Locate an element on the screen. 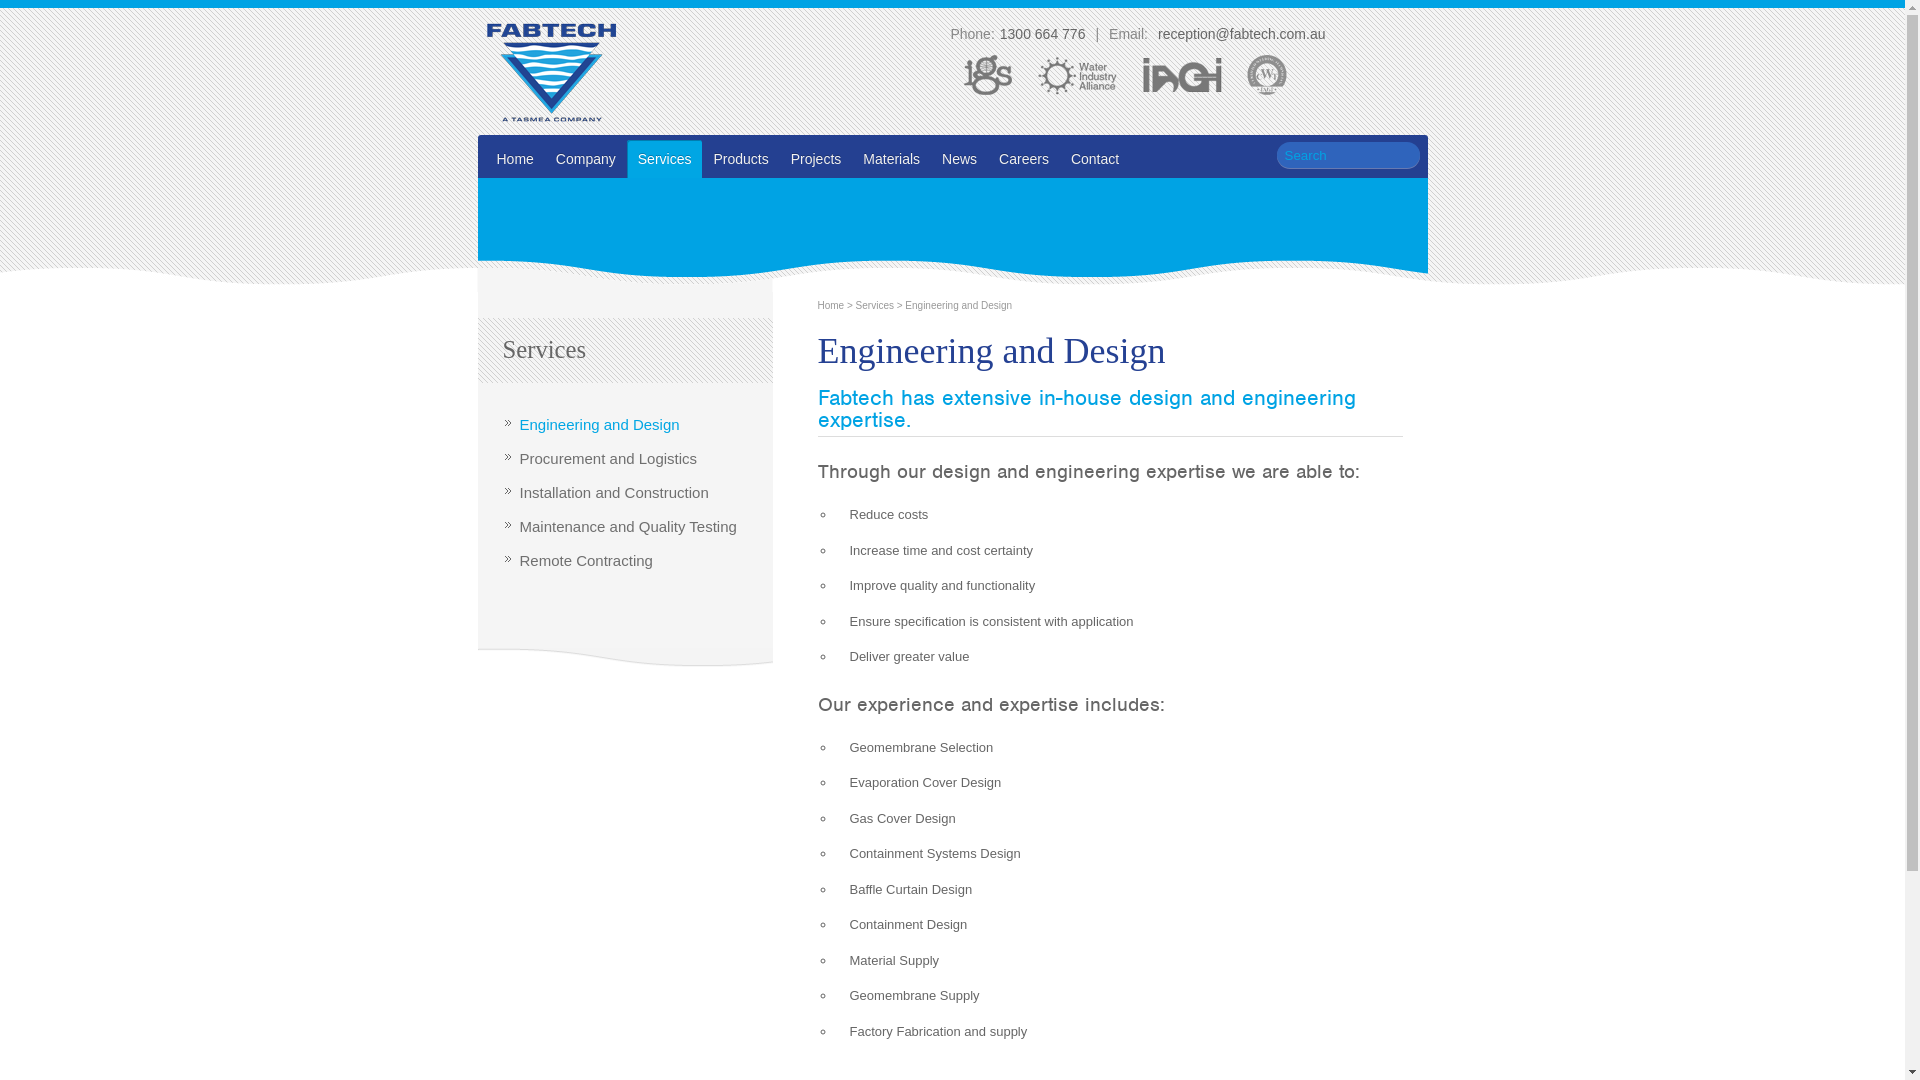  Maintenance and Quality Testing is located at coordinates (628, 526).